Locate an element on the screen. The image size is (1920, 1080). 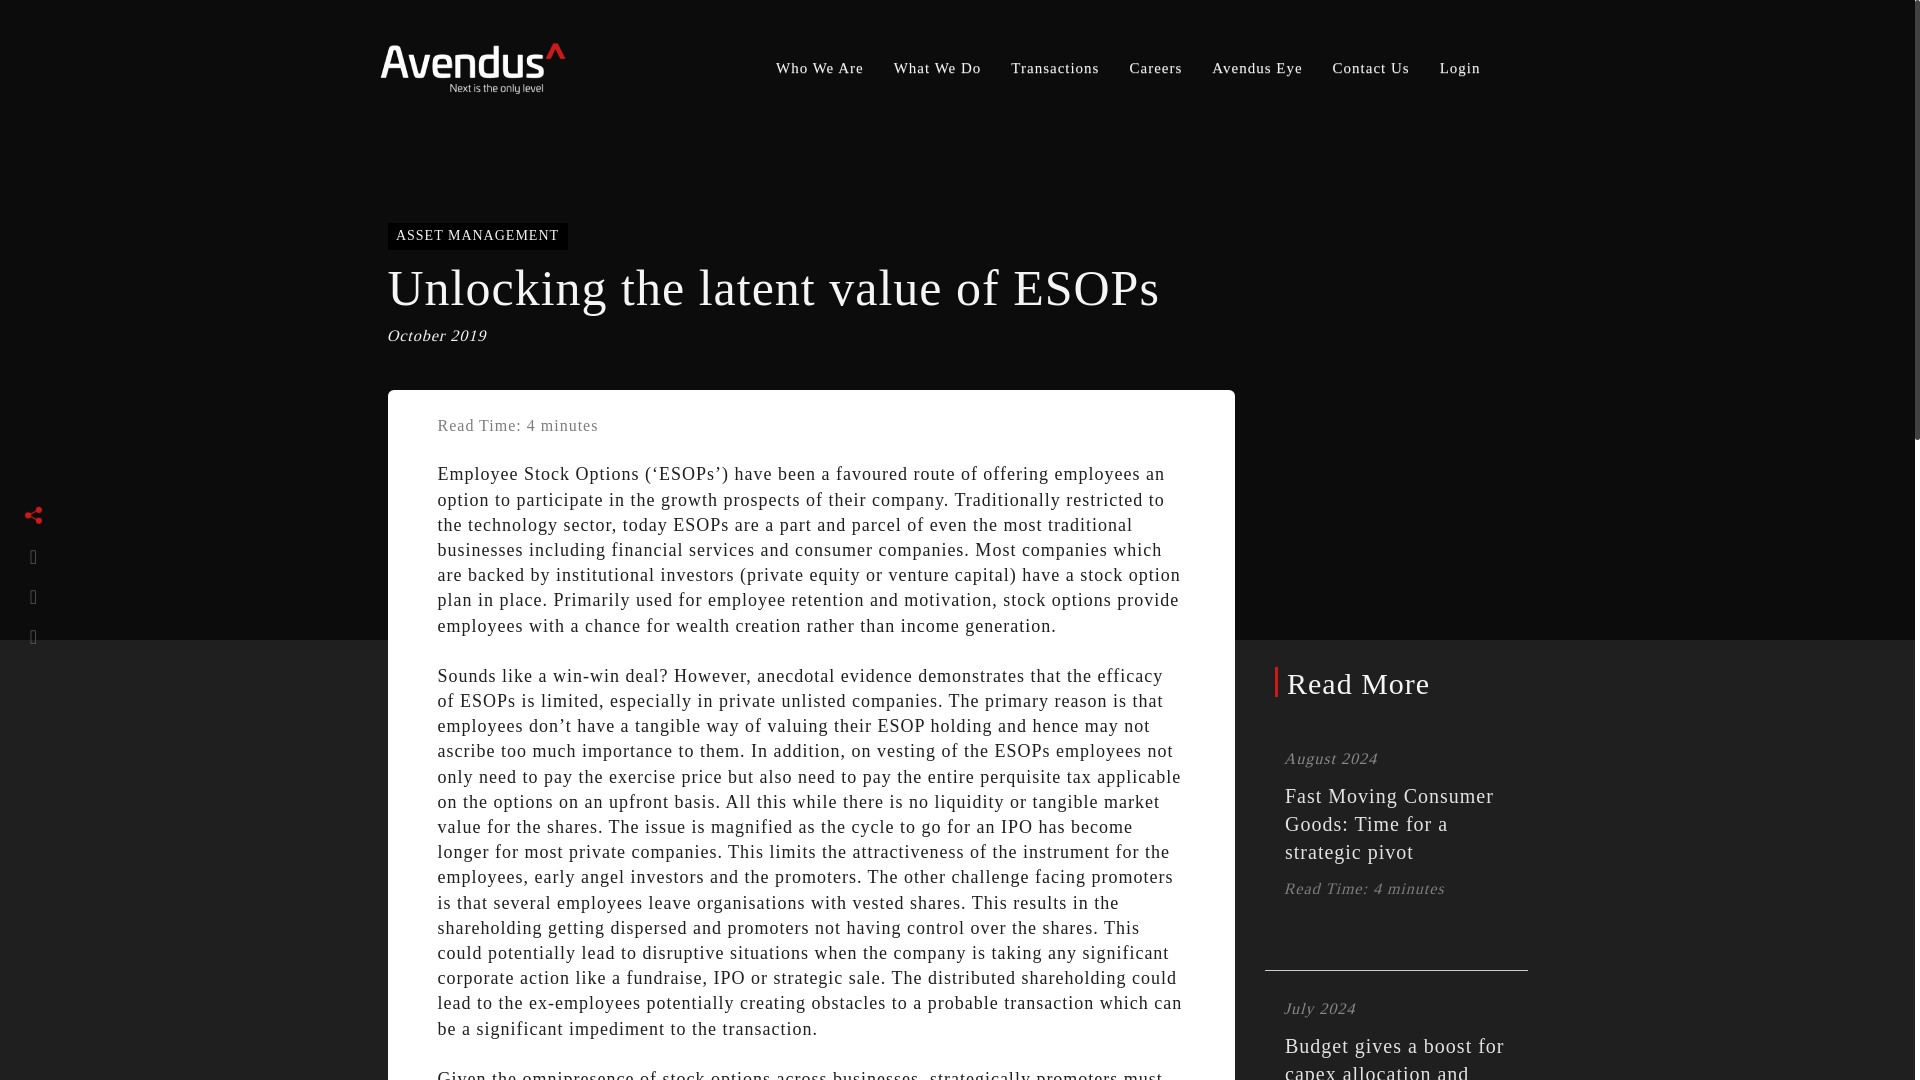
Who We Are is located at coordinates (820, 68).